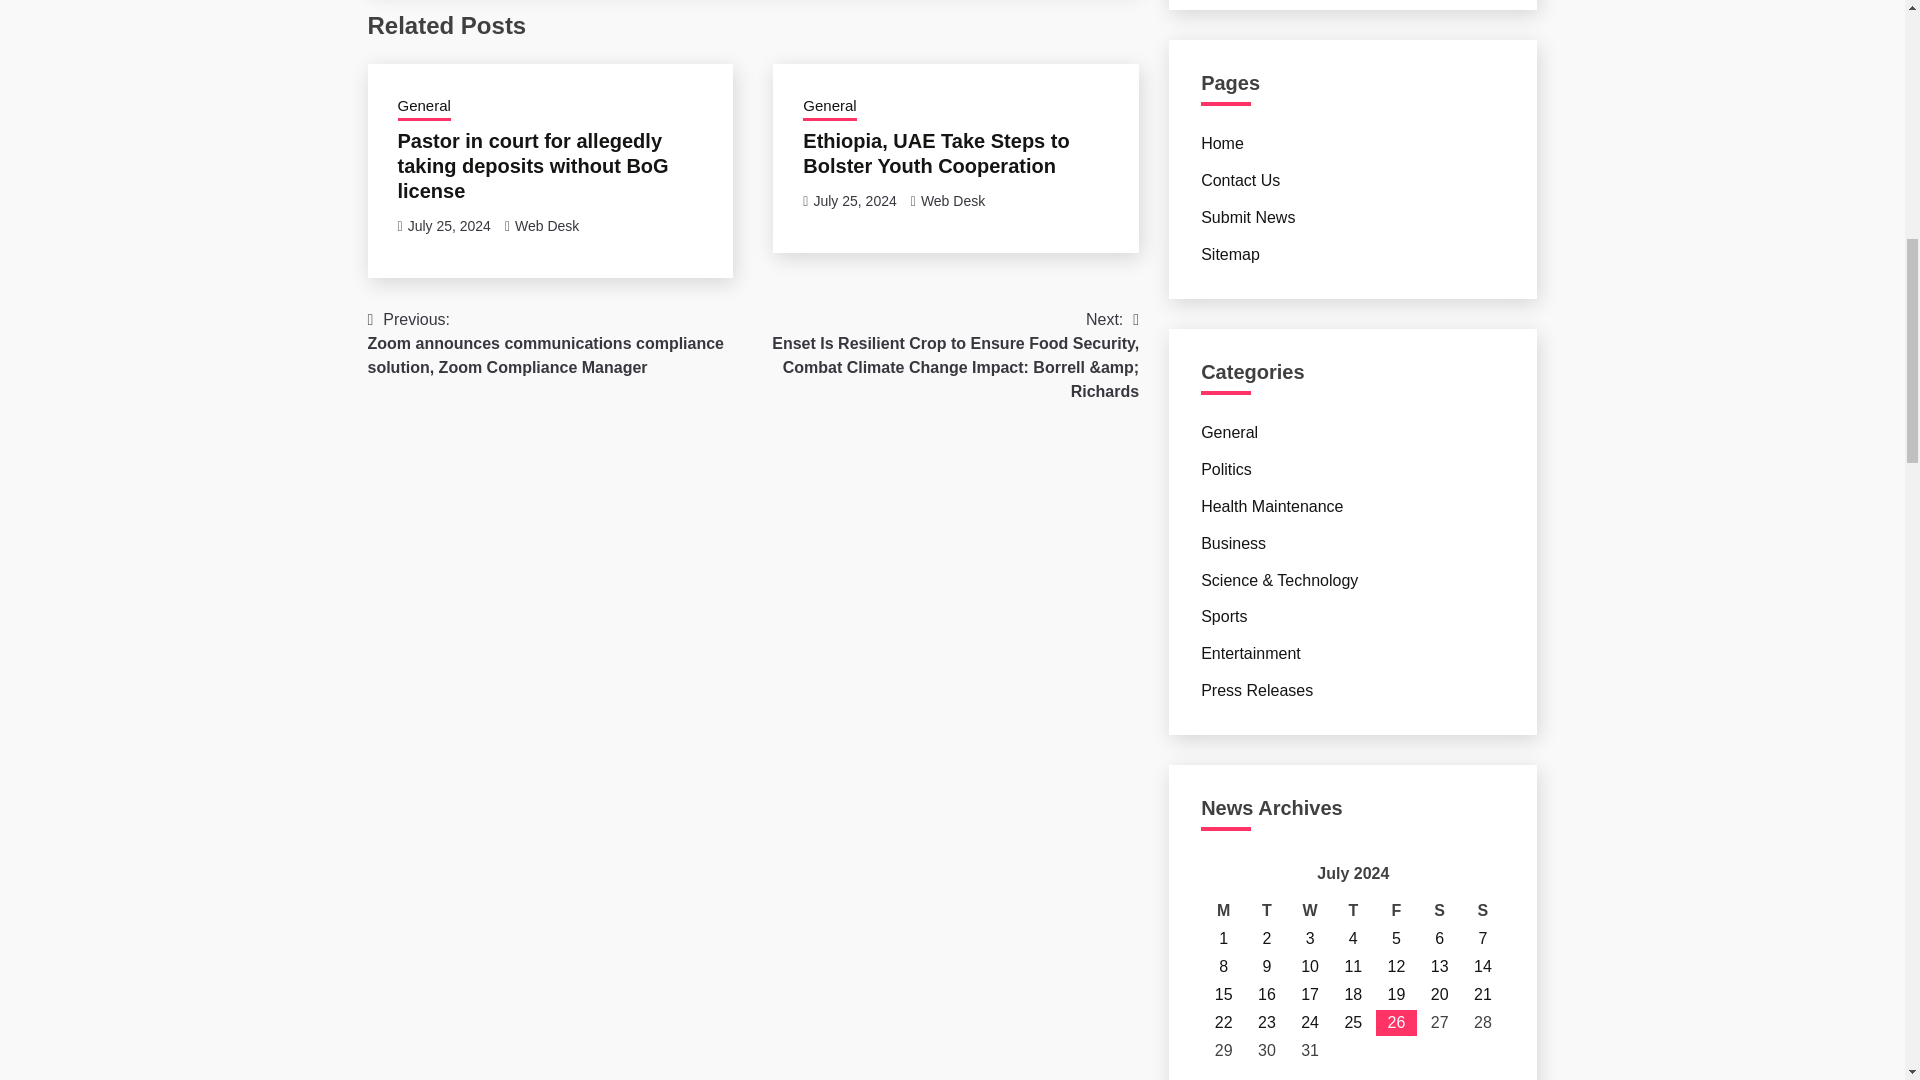  I want to click on Thursday, so click(1353, 910).